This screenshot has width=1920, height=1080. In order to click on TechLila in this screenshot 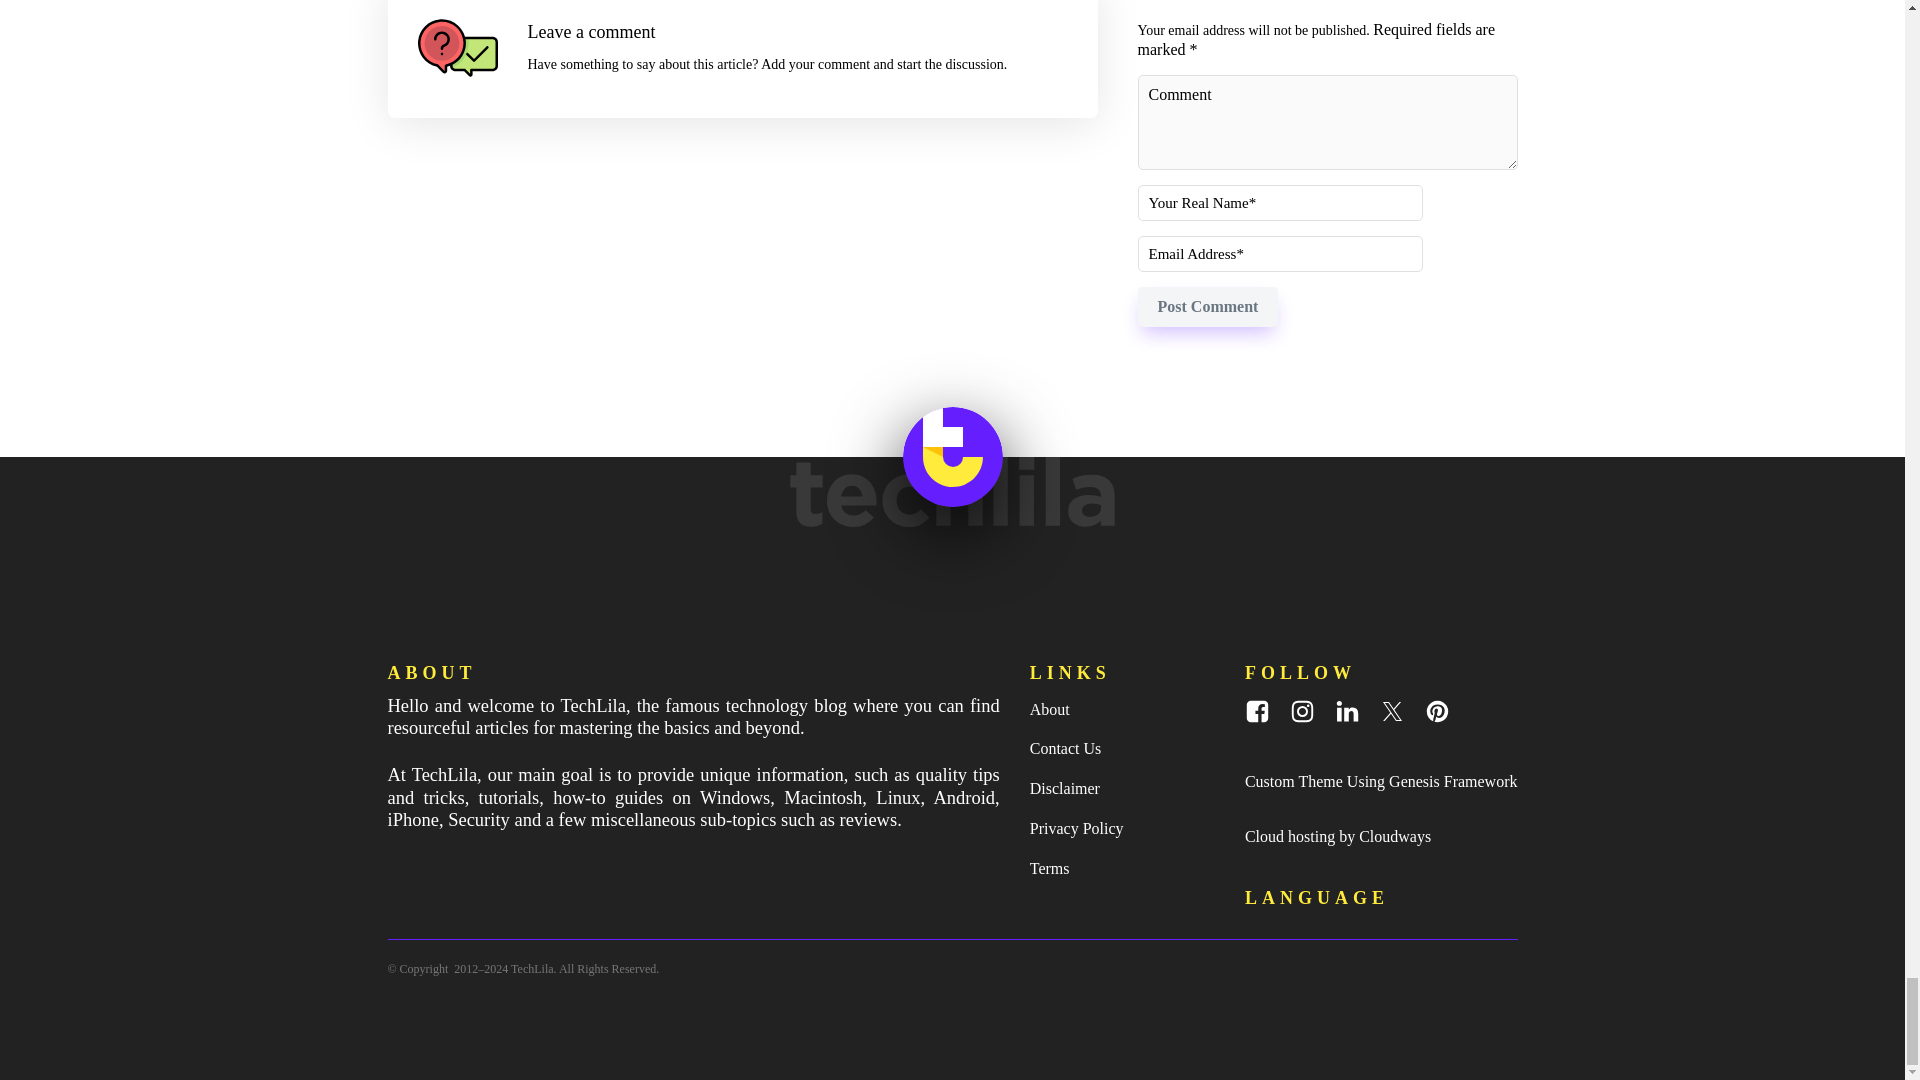, I will do `click(531, 969)`.